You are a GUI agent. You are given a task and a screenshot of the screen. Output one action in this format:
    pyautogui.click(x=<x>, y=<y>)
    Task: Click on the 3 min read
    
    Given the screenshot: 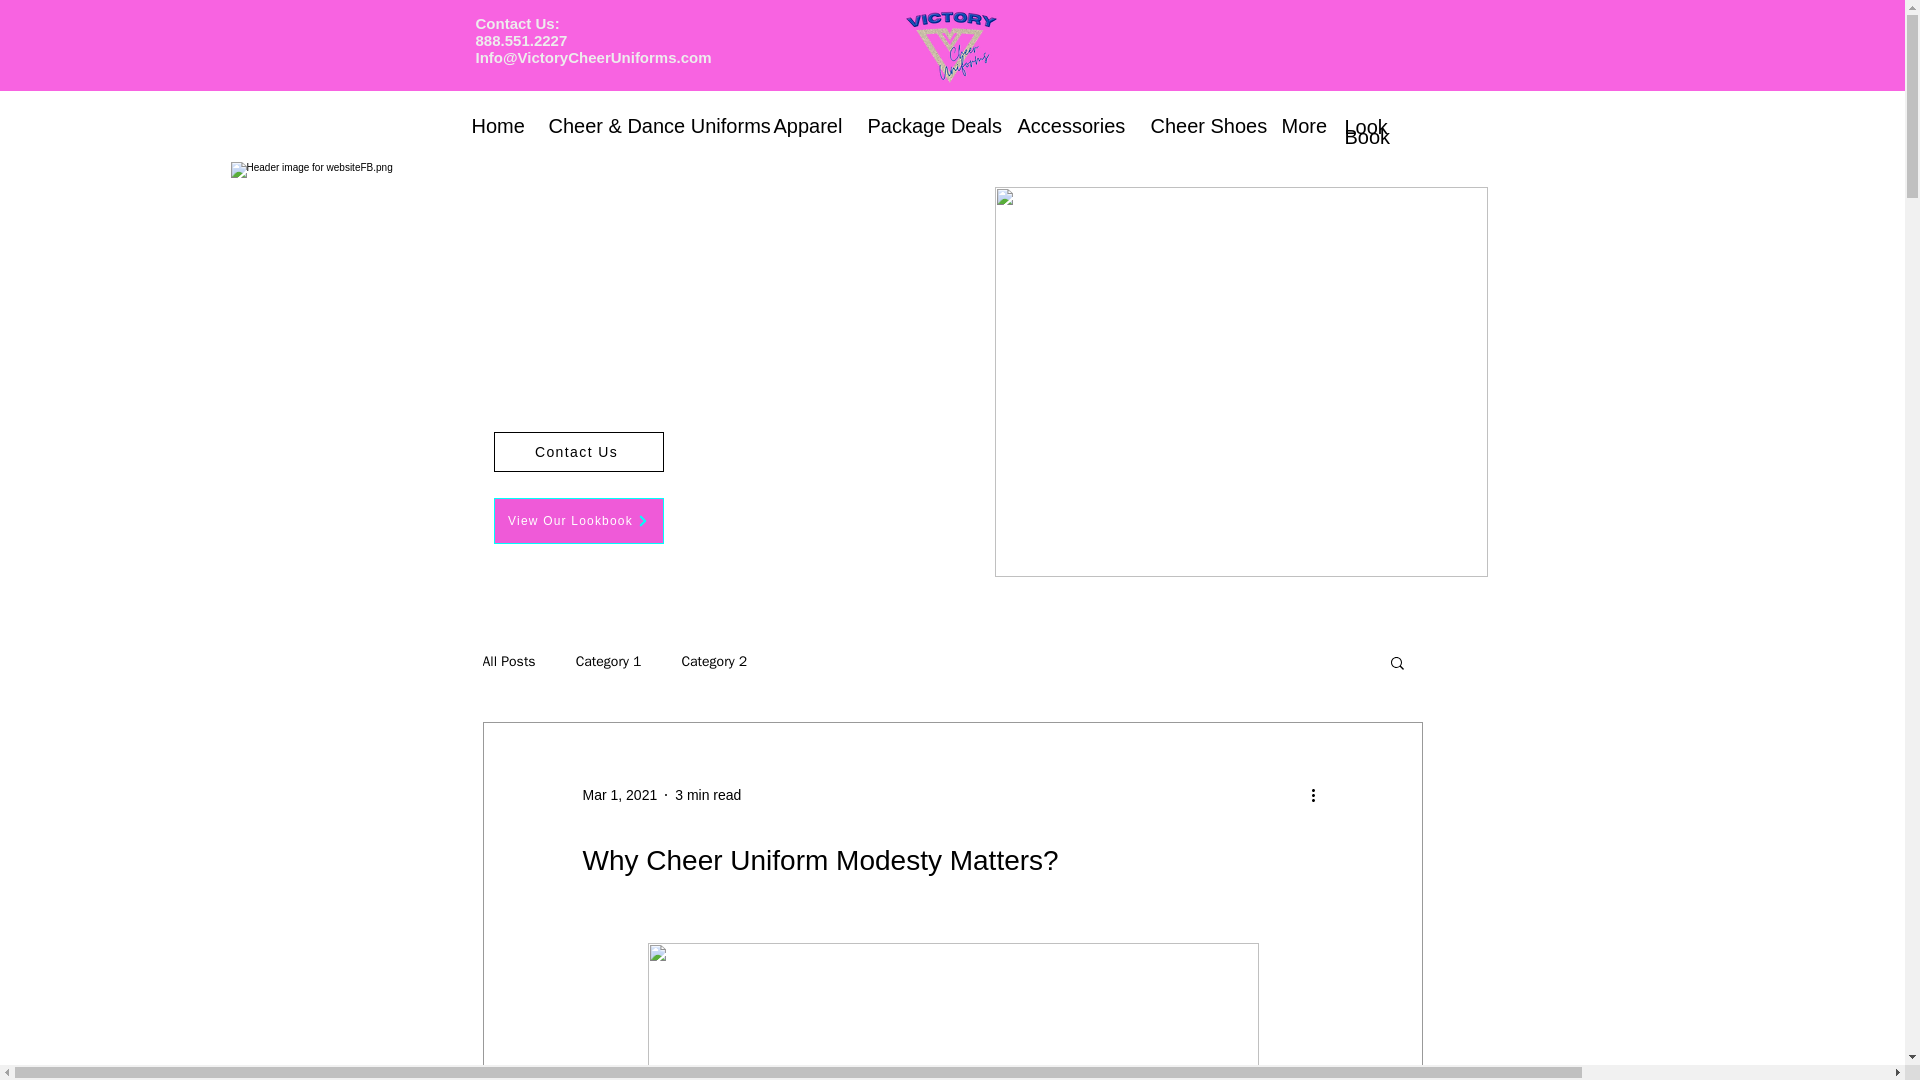 What is the action you would take?
    pyautogui.click(x=708, y=794)
    